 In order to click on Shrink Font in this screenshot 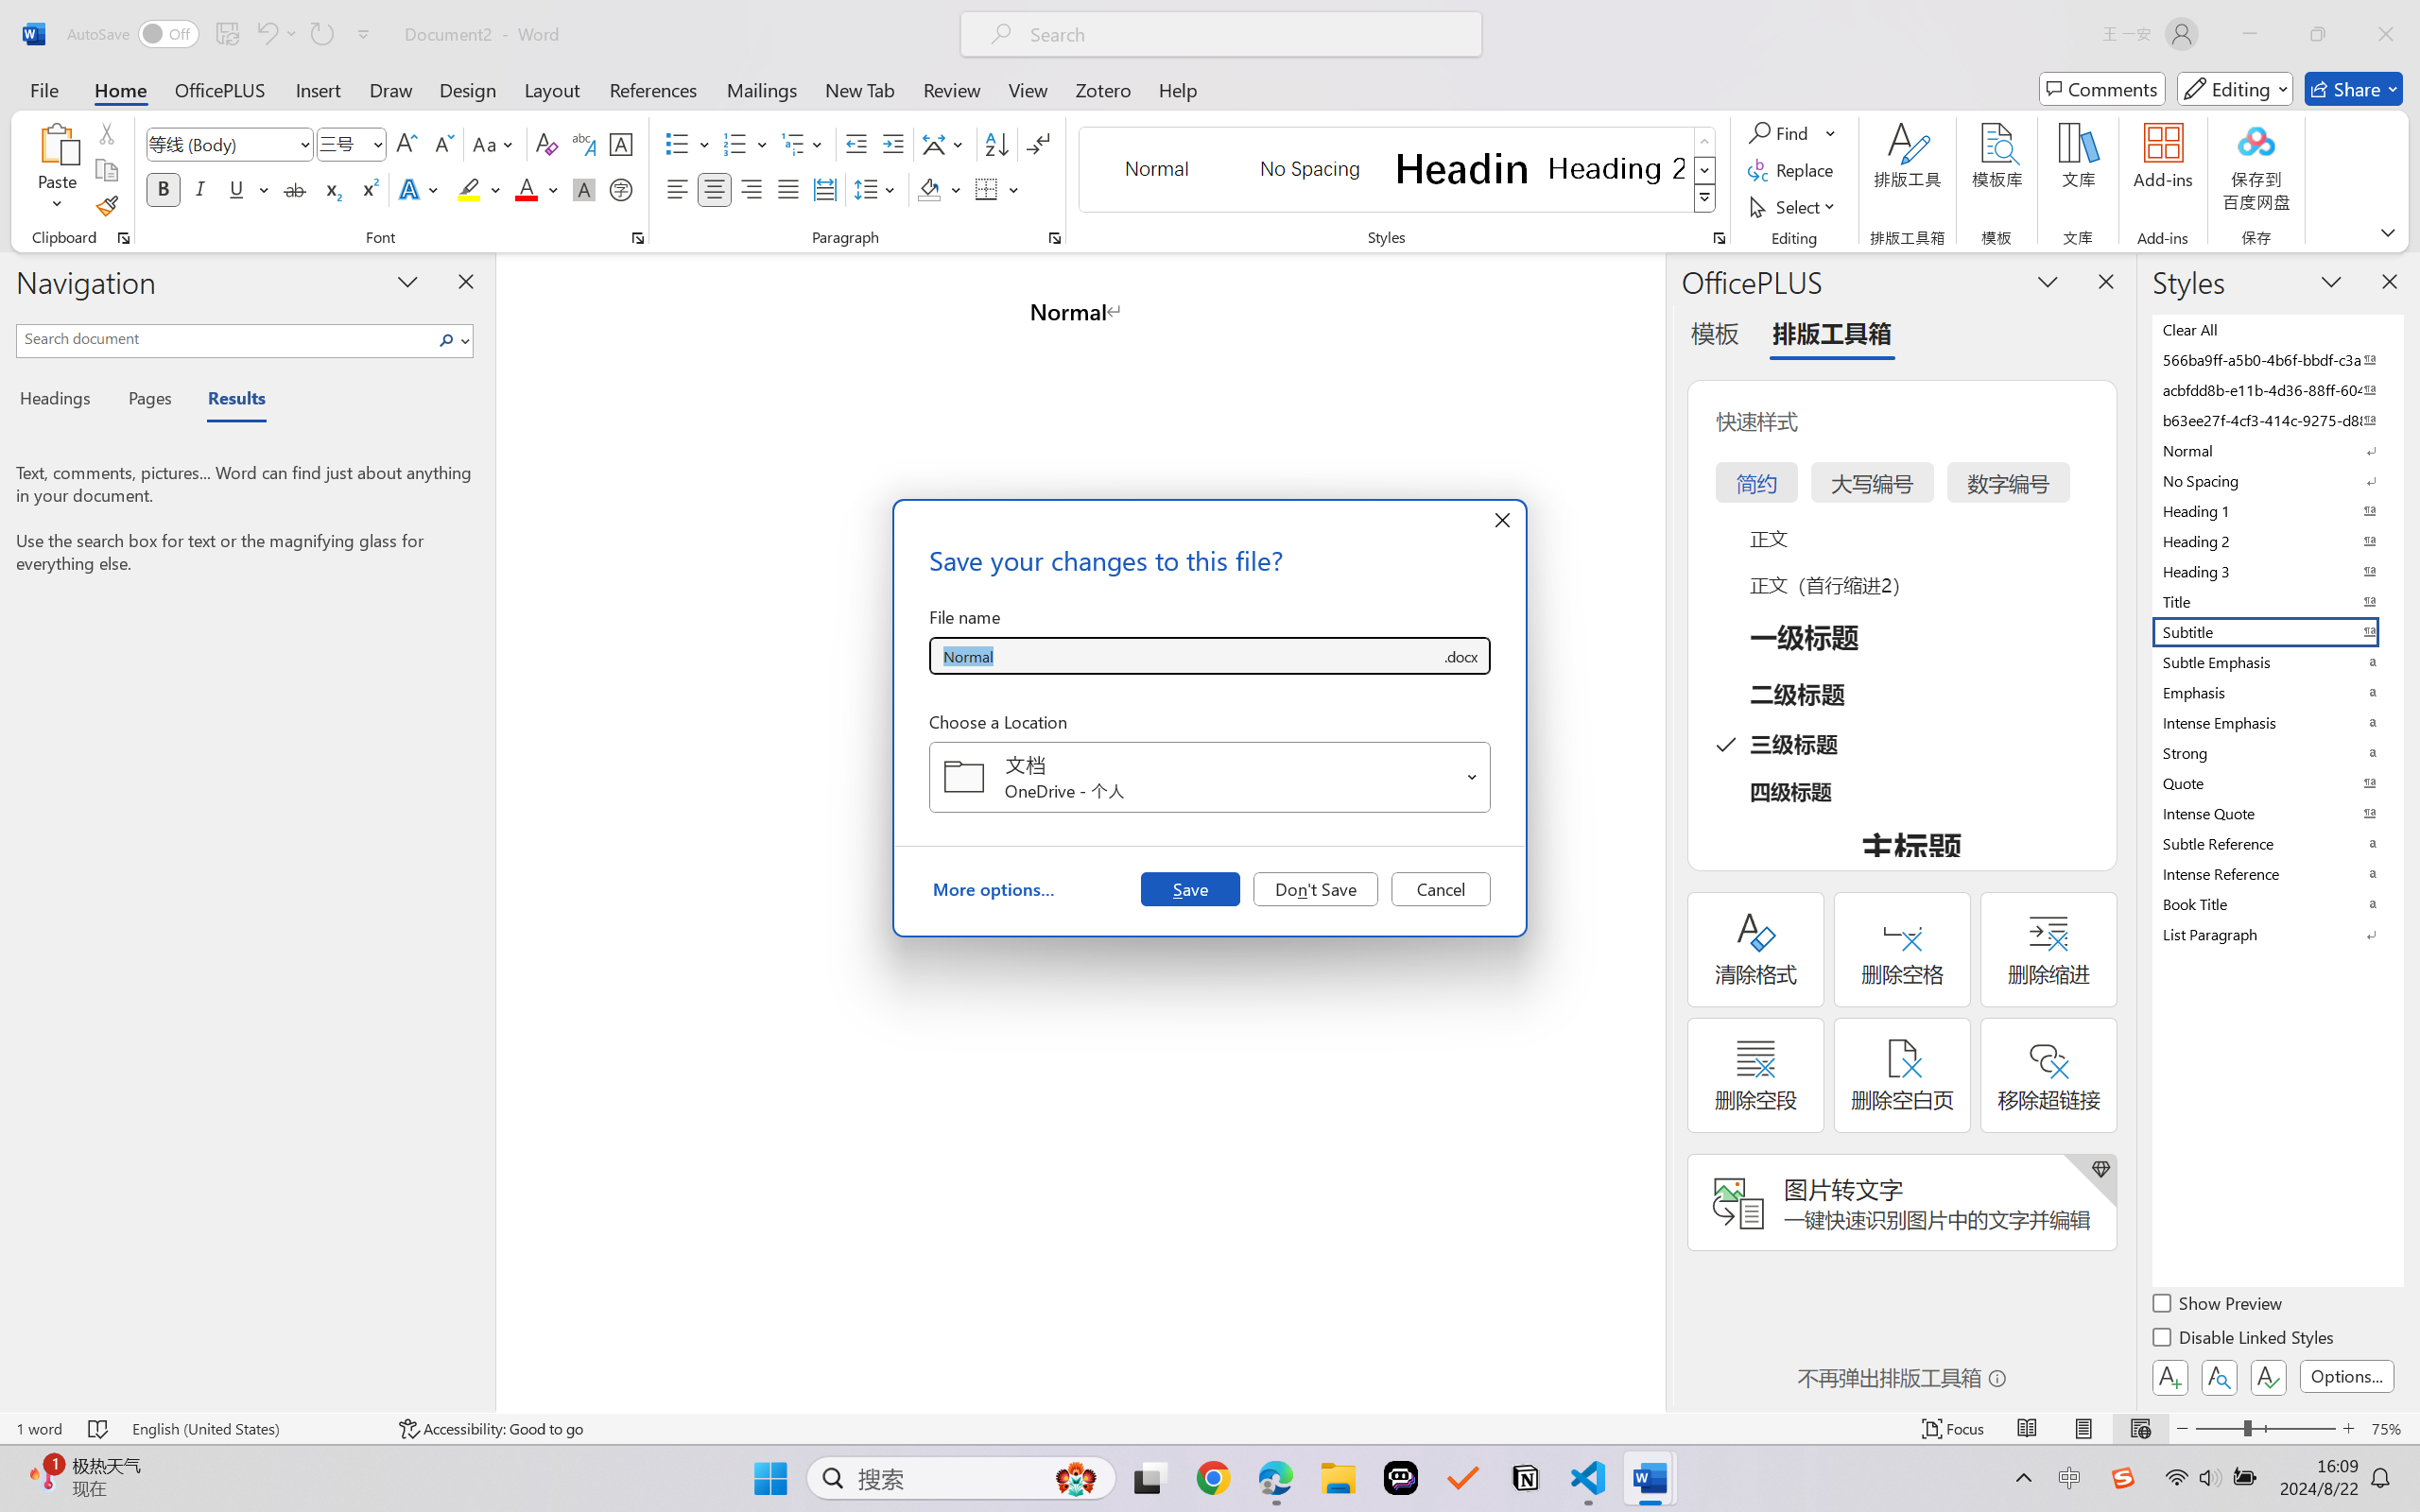, I will do `click(442, 144)`.